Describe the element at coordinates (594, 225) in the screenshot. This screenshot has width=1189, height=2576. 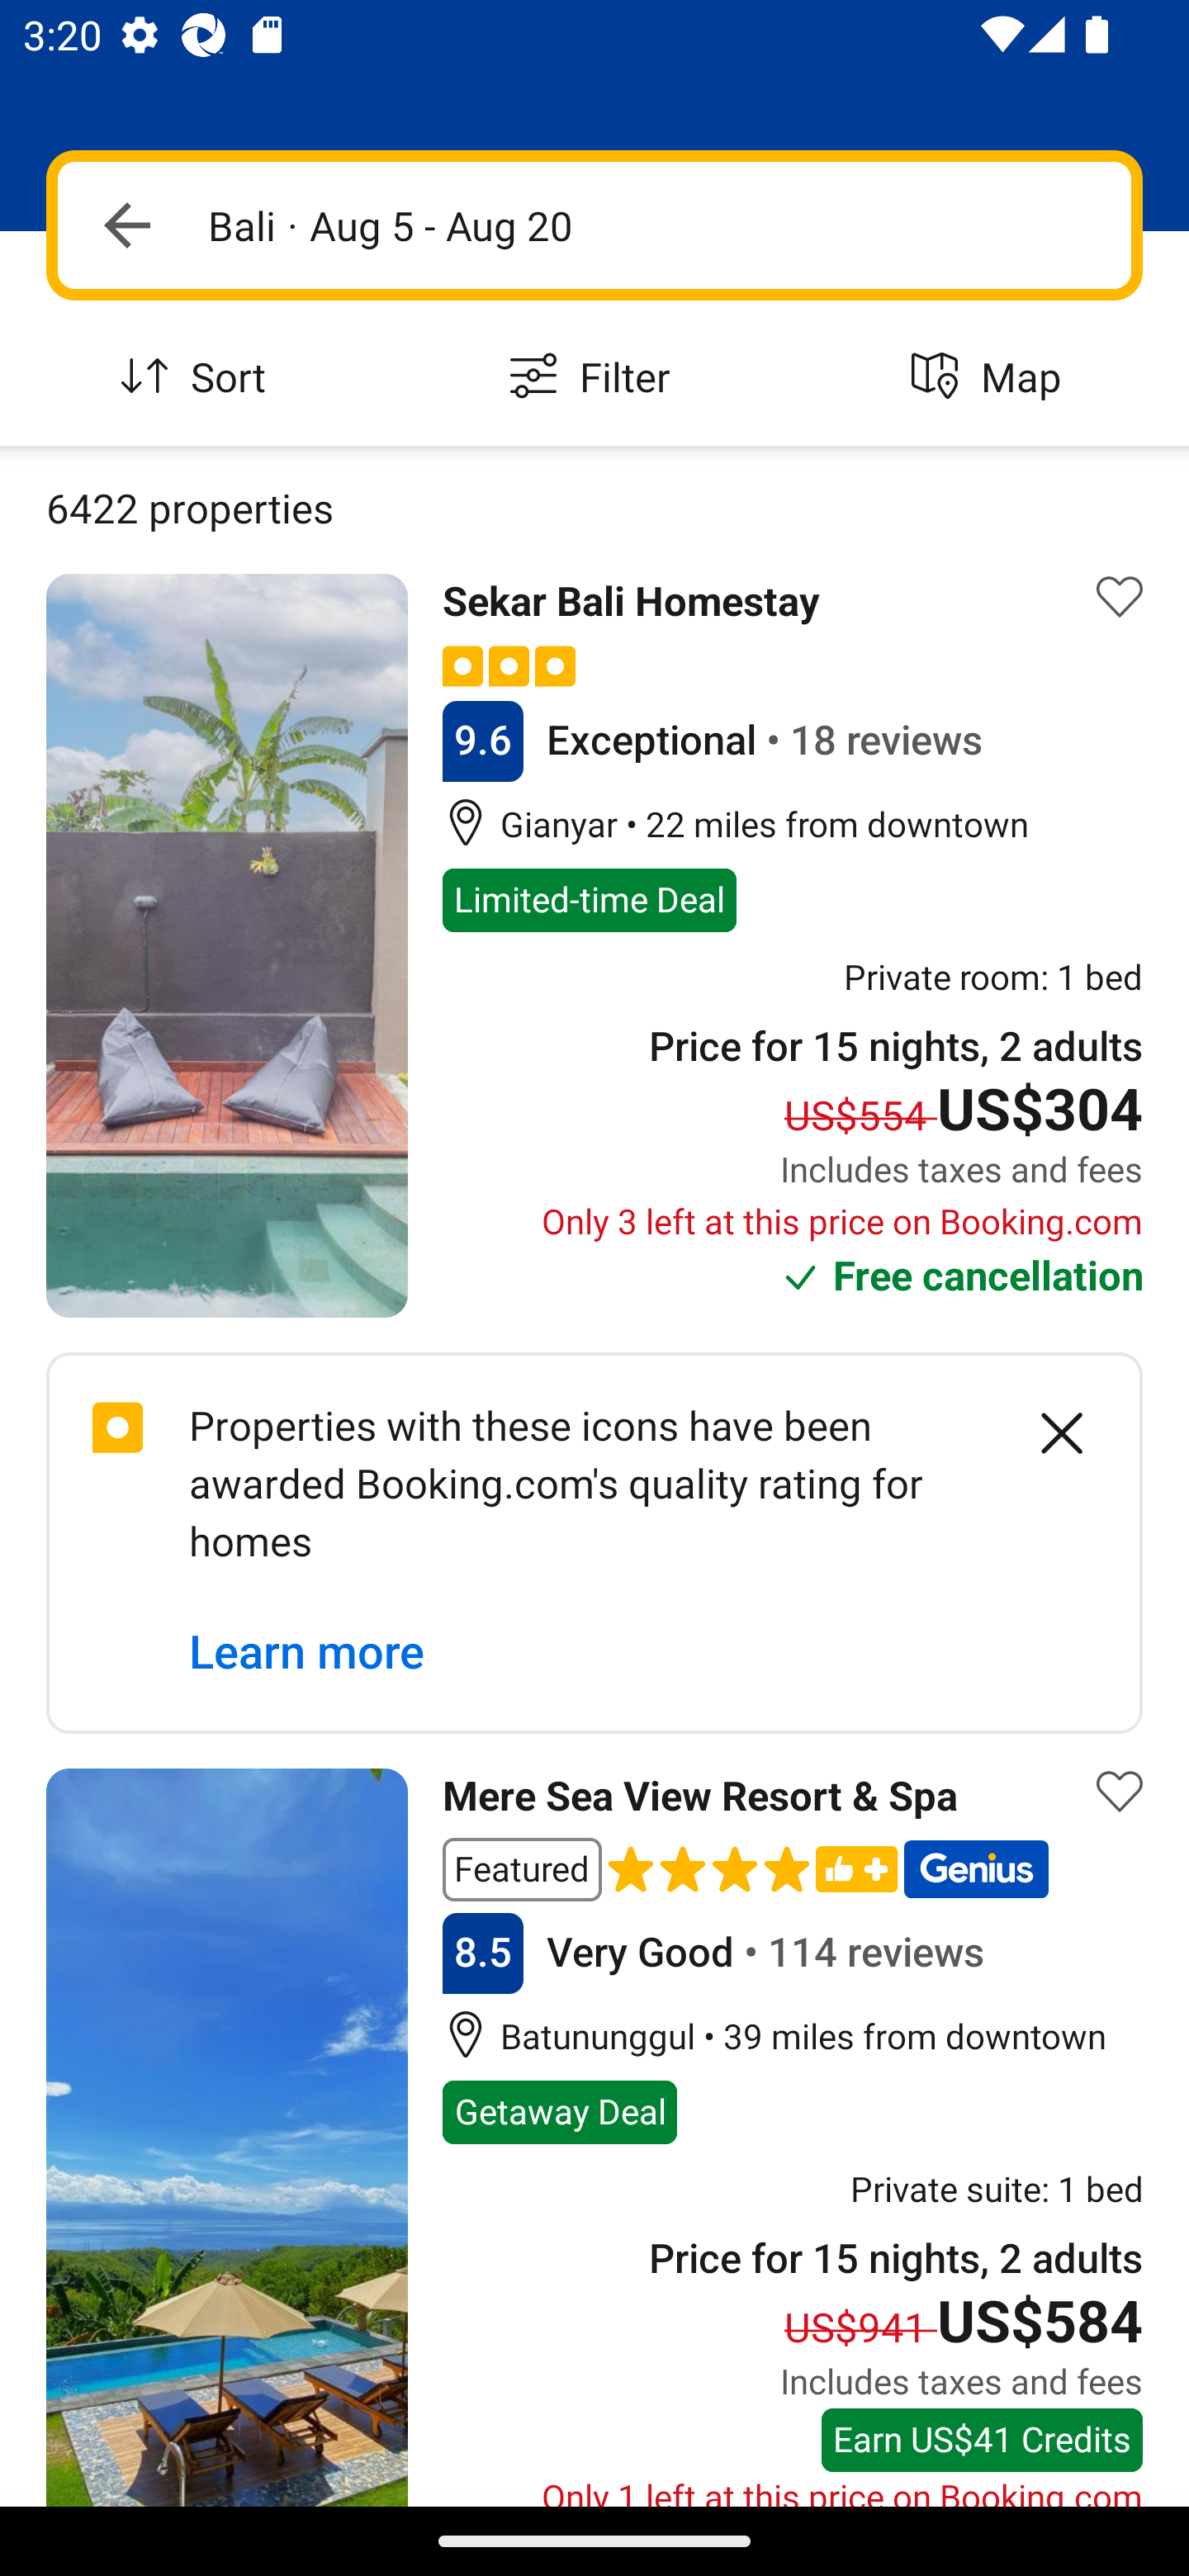
I see `Navigate up Bali · Aug 5 - Aug 20` at that location.